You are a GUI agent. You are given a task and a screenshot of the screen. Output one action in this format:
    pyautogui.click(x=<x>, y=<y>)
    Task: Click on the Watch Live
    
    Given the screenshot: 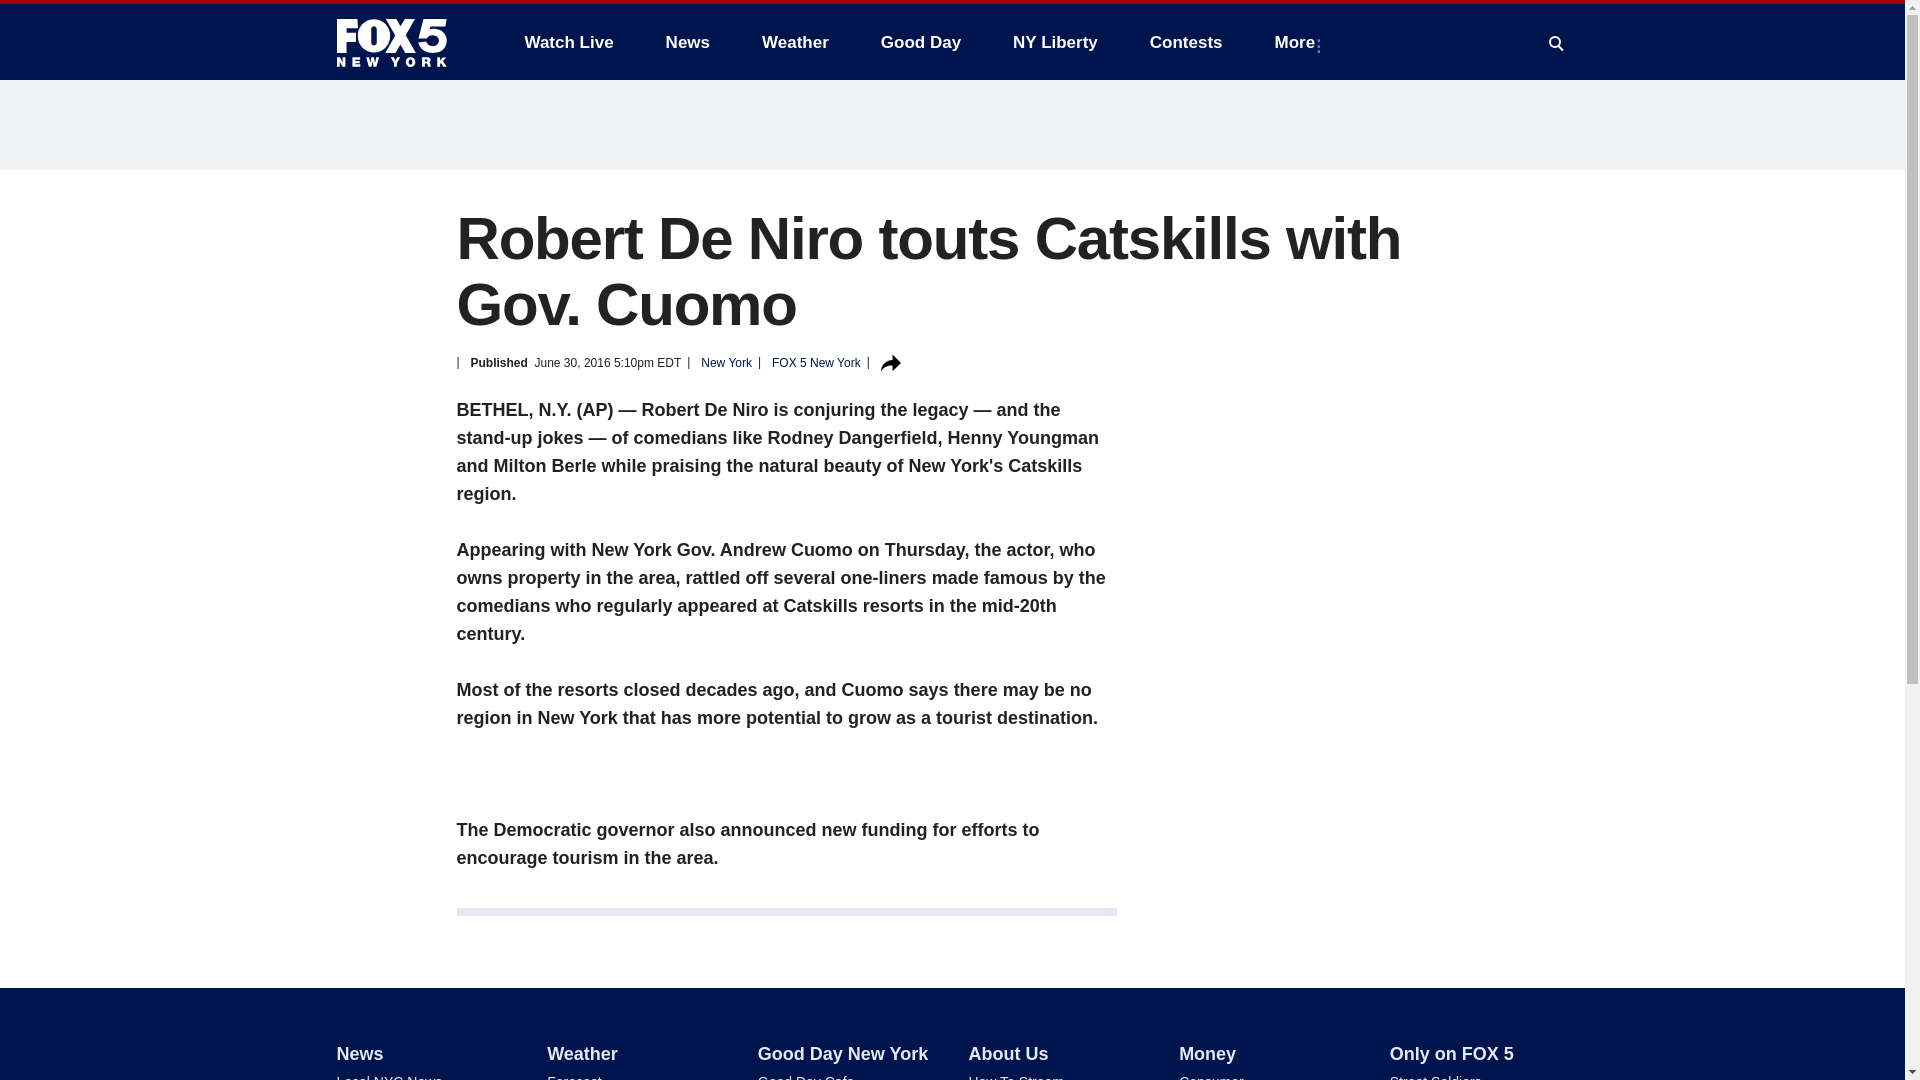 What is the action you would take?
    pyautogui.click(x=568, y=42)
    